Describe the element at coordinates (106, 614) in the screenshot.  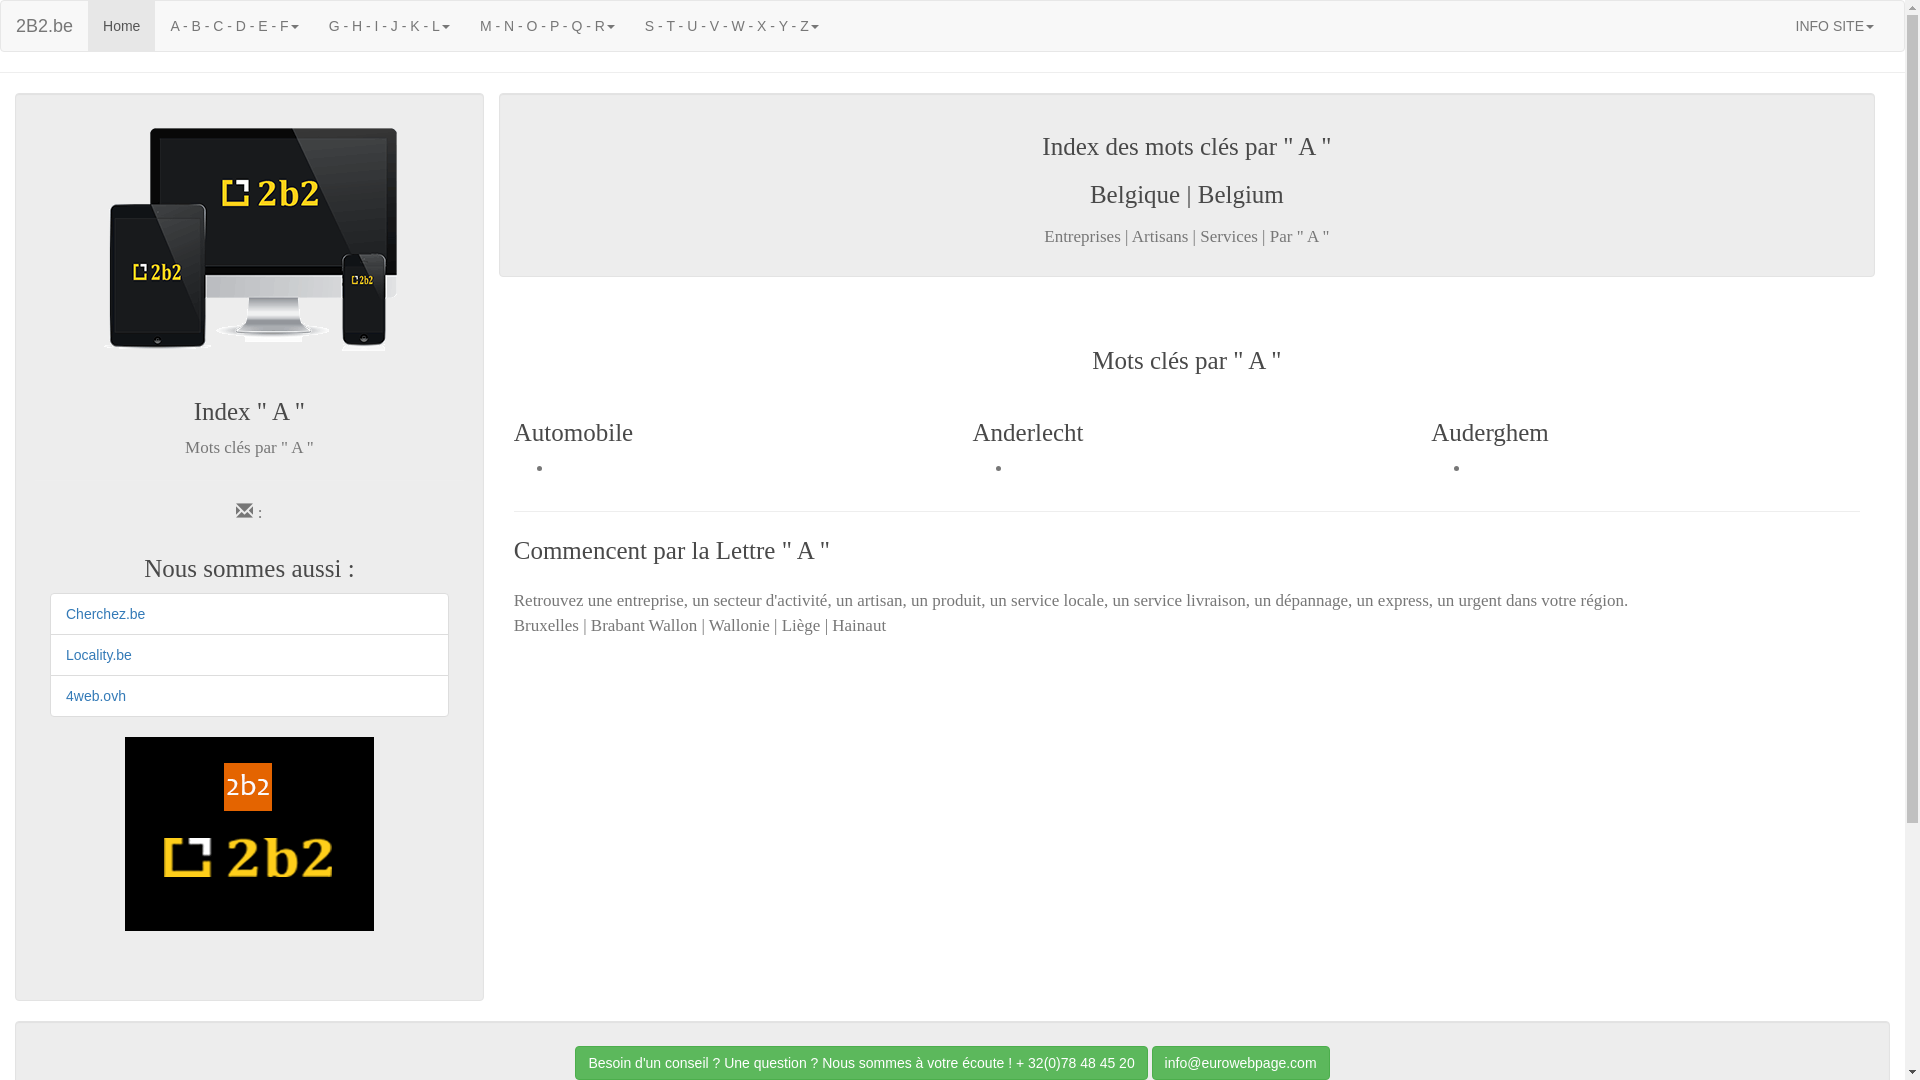
I see `Cherchez.be` at that location.